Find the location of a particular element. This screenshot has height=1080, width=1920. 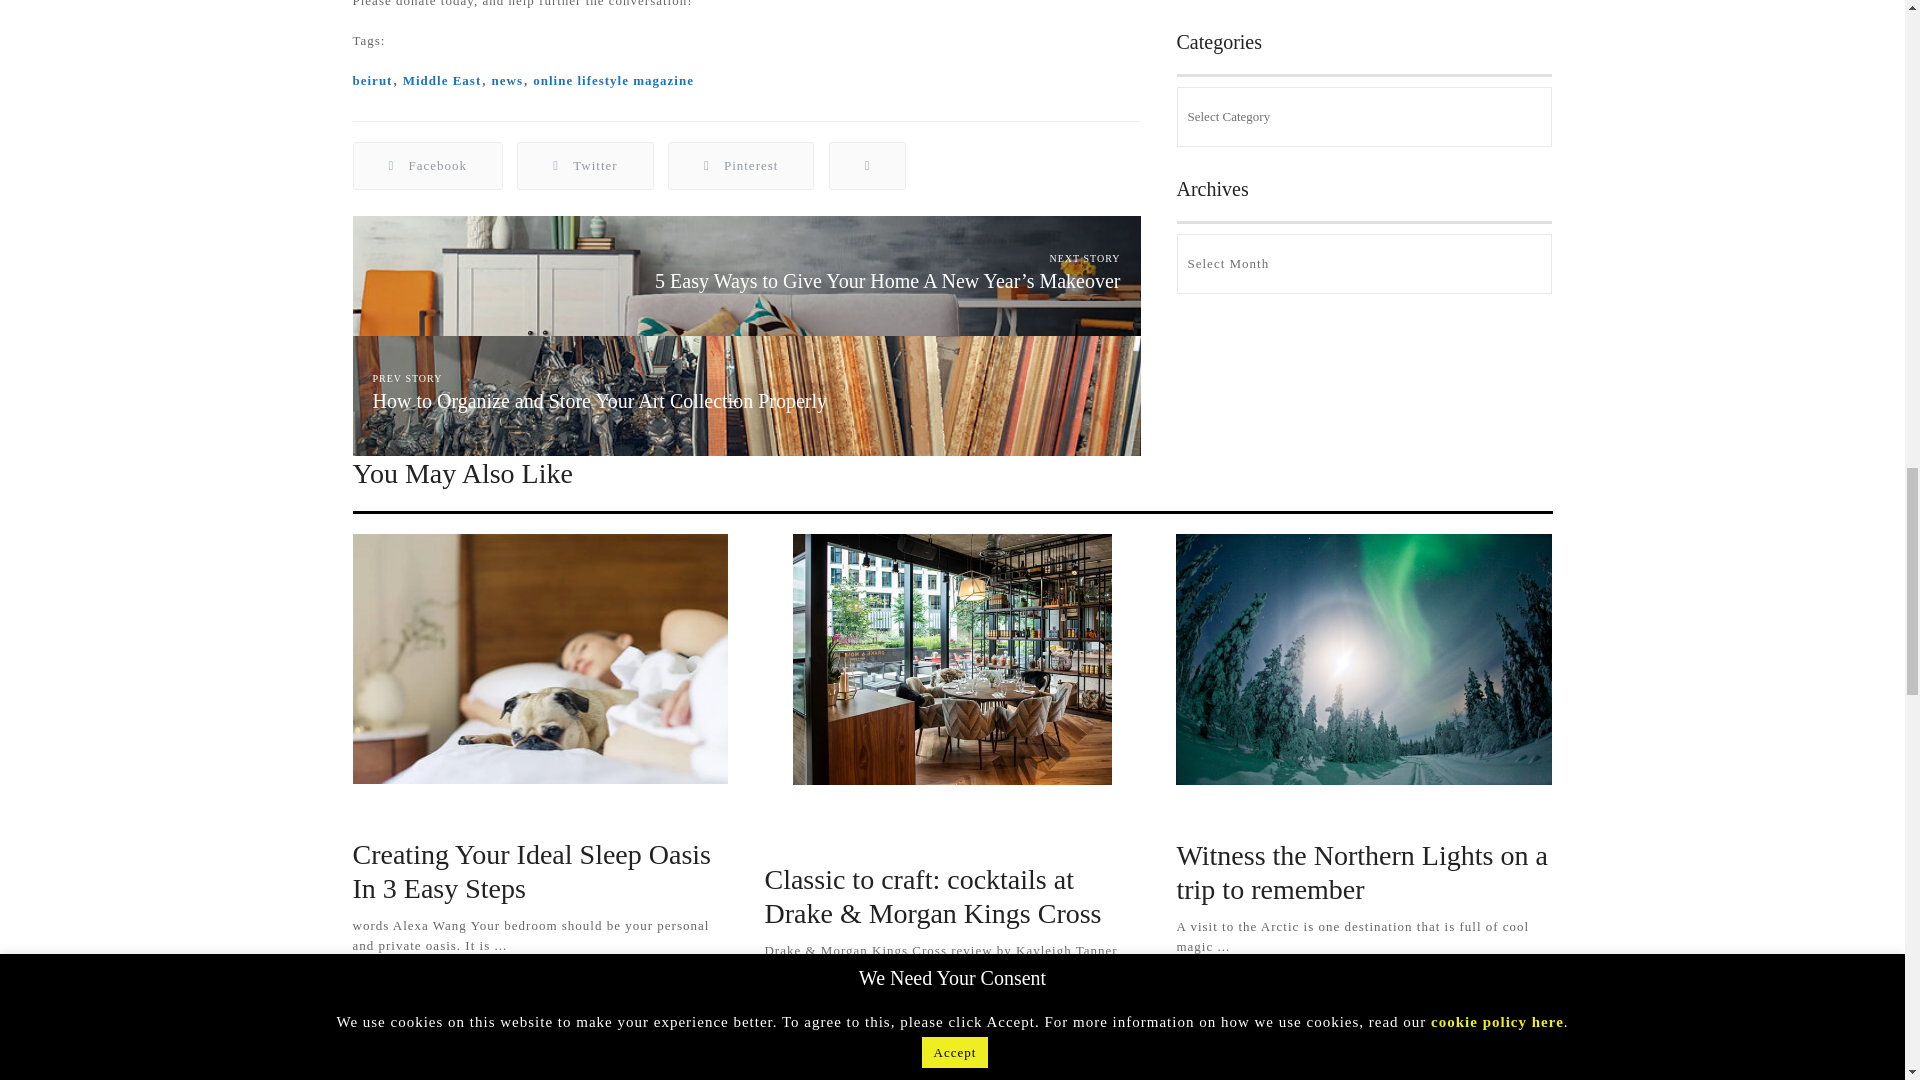

View all posts in 2493 is located at coordinates (861, 815).